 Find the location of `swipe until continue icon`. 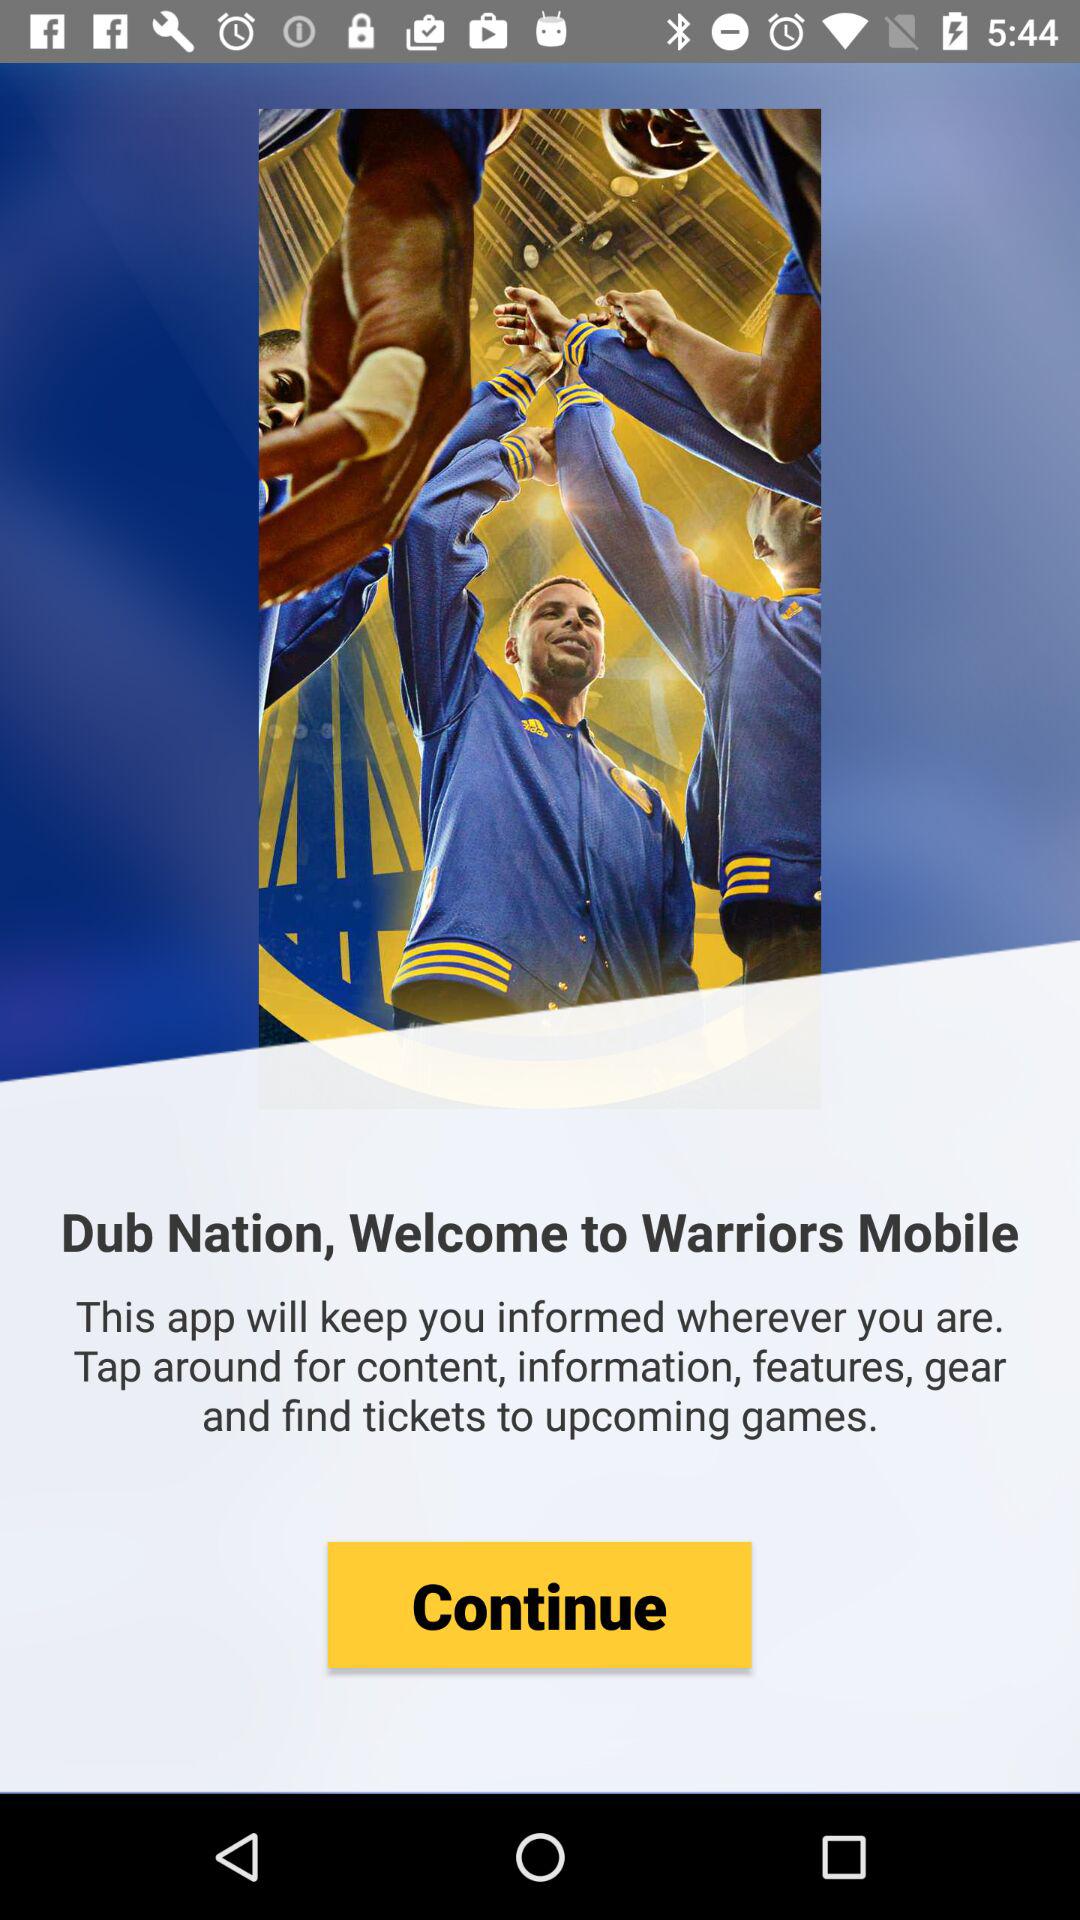

swipe until continue icon is located at coordinates (539, 1604).